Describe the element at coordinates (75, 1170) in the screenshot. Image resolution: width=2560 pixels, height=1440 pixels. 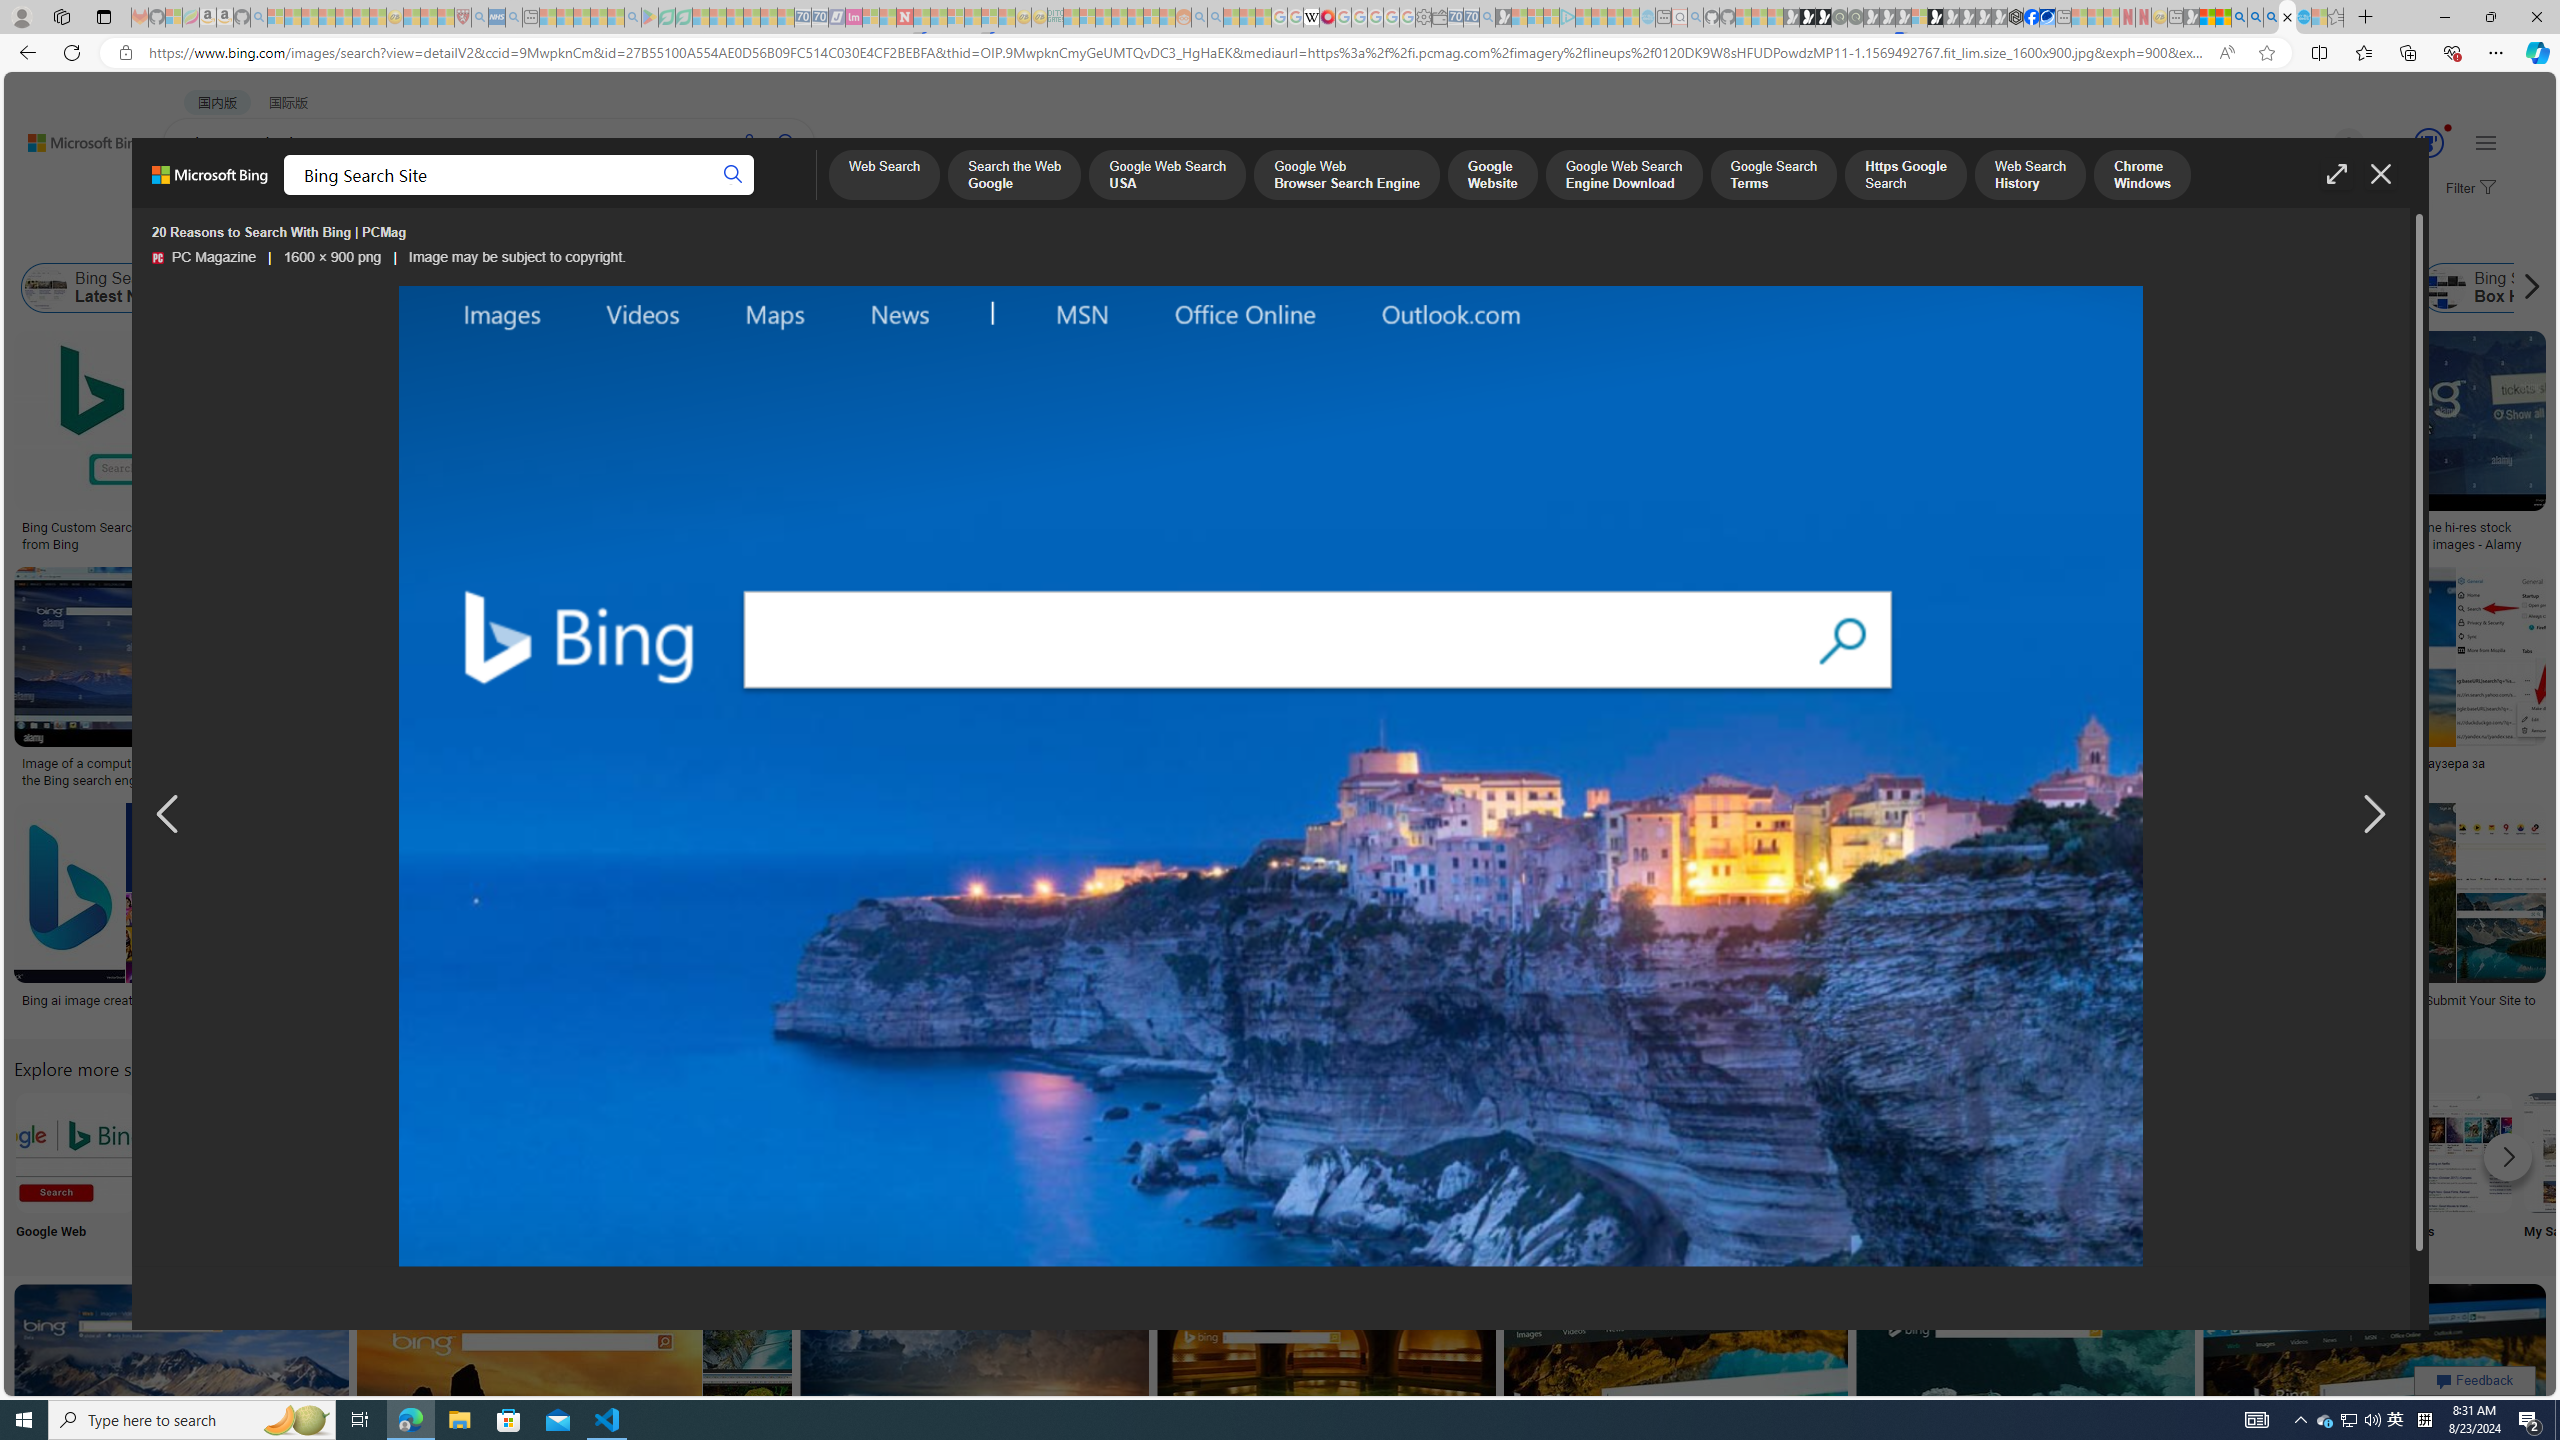
I see `Google Web Search Bing Google Web` at that location.